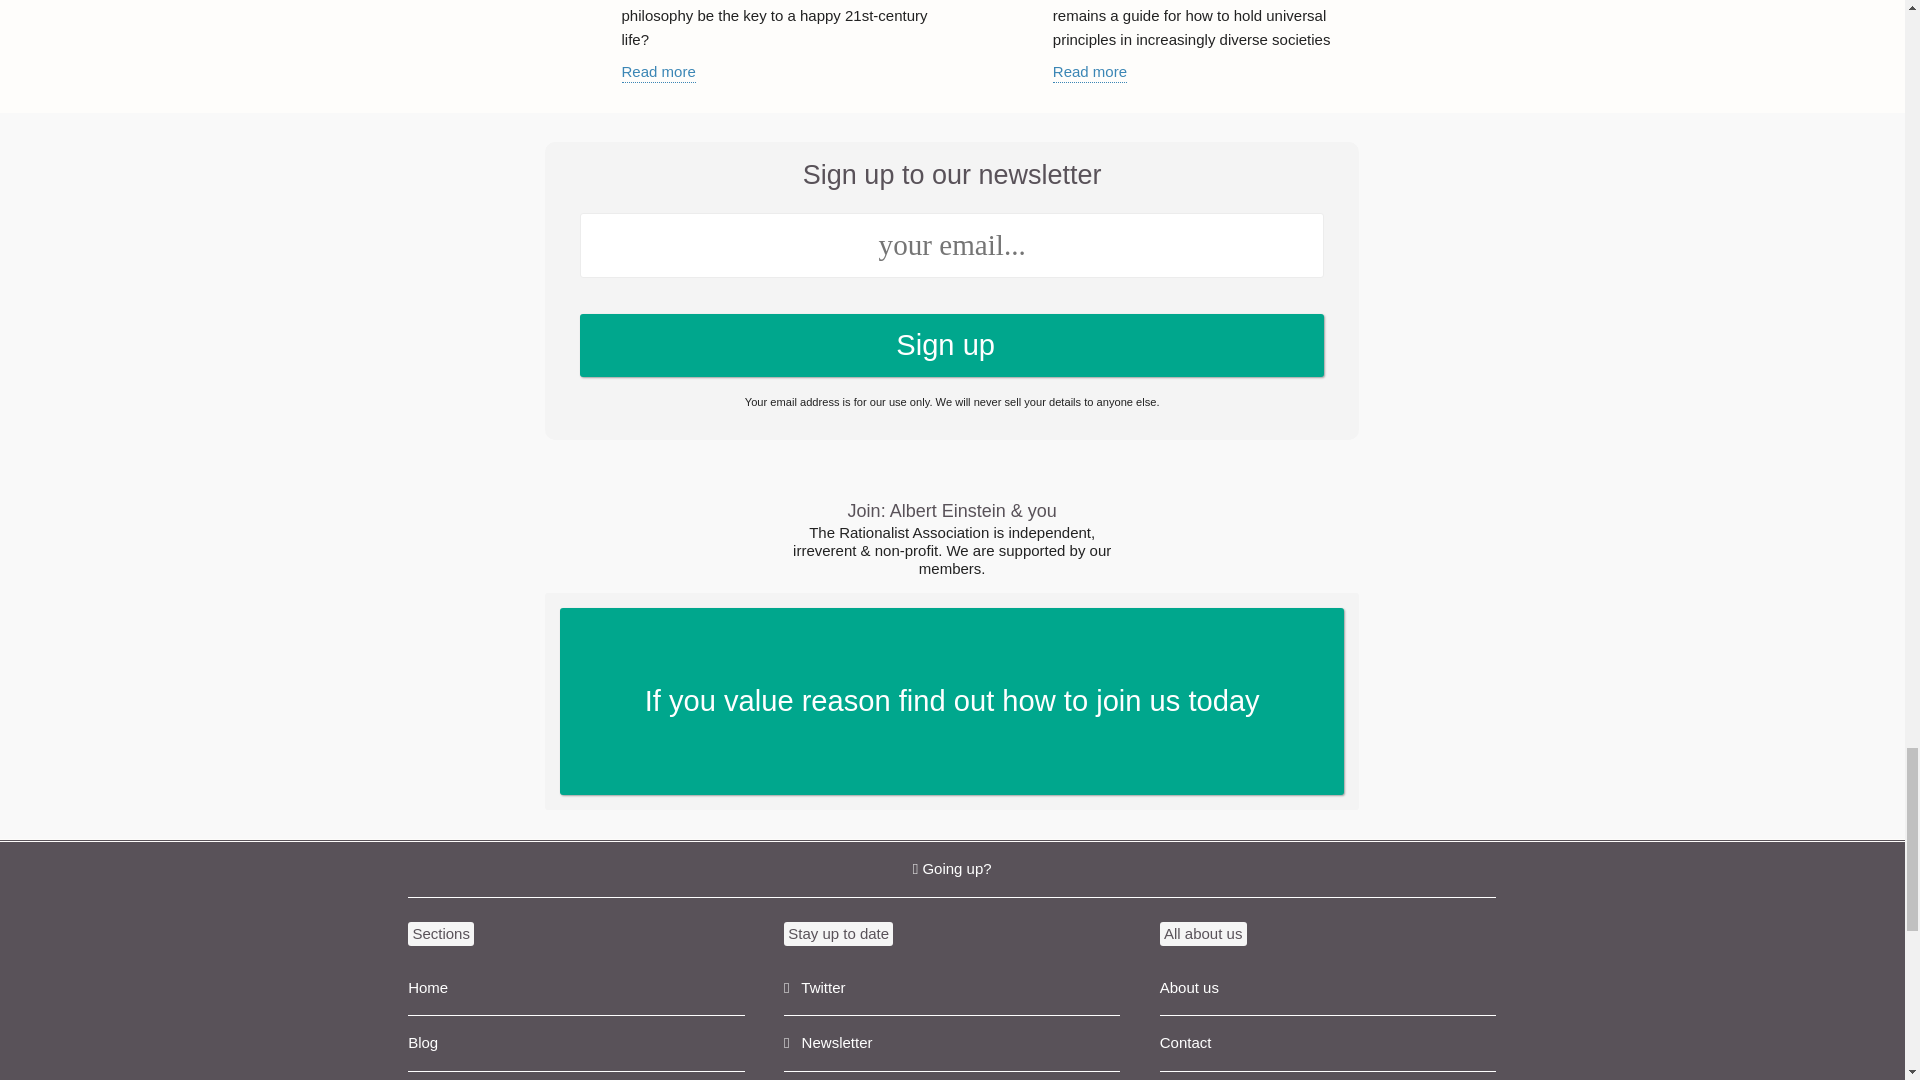  Describe the element at coordinates (1327, 1044) in the screenshot. I see `Going up?` at that location.